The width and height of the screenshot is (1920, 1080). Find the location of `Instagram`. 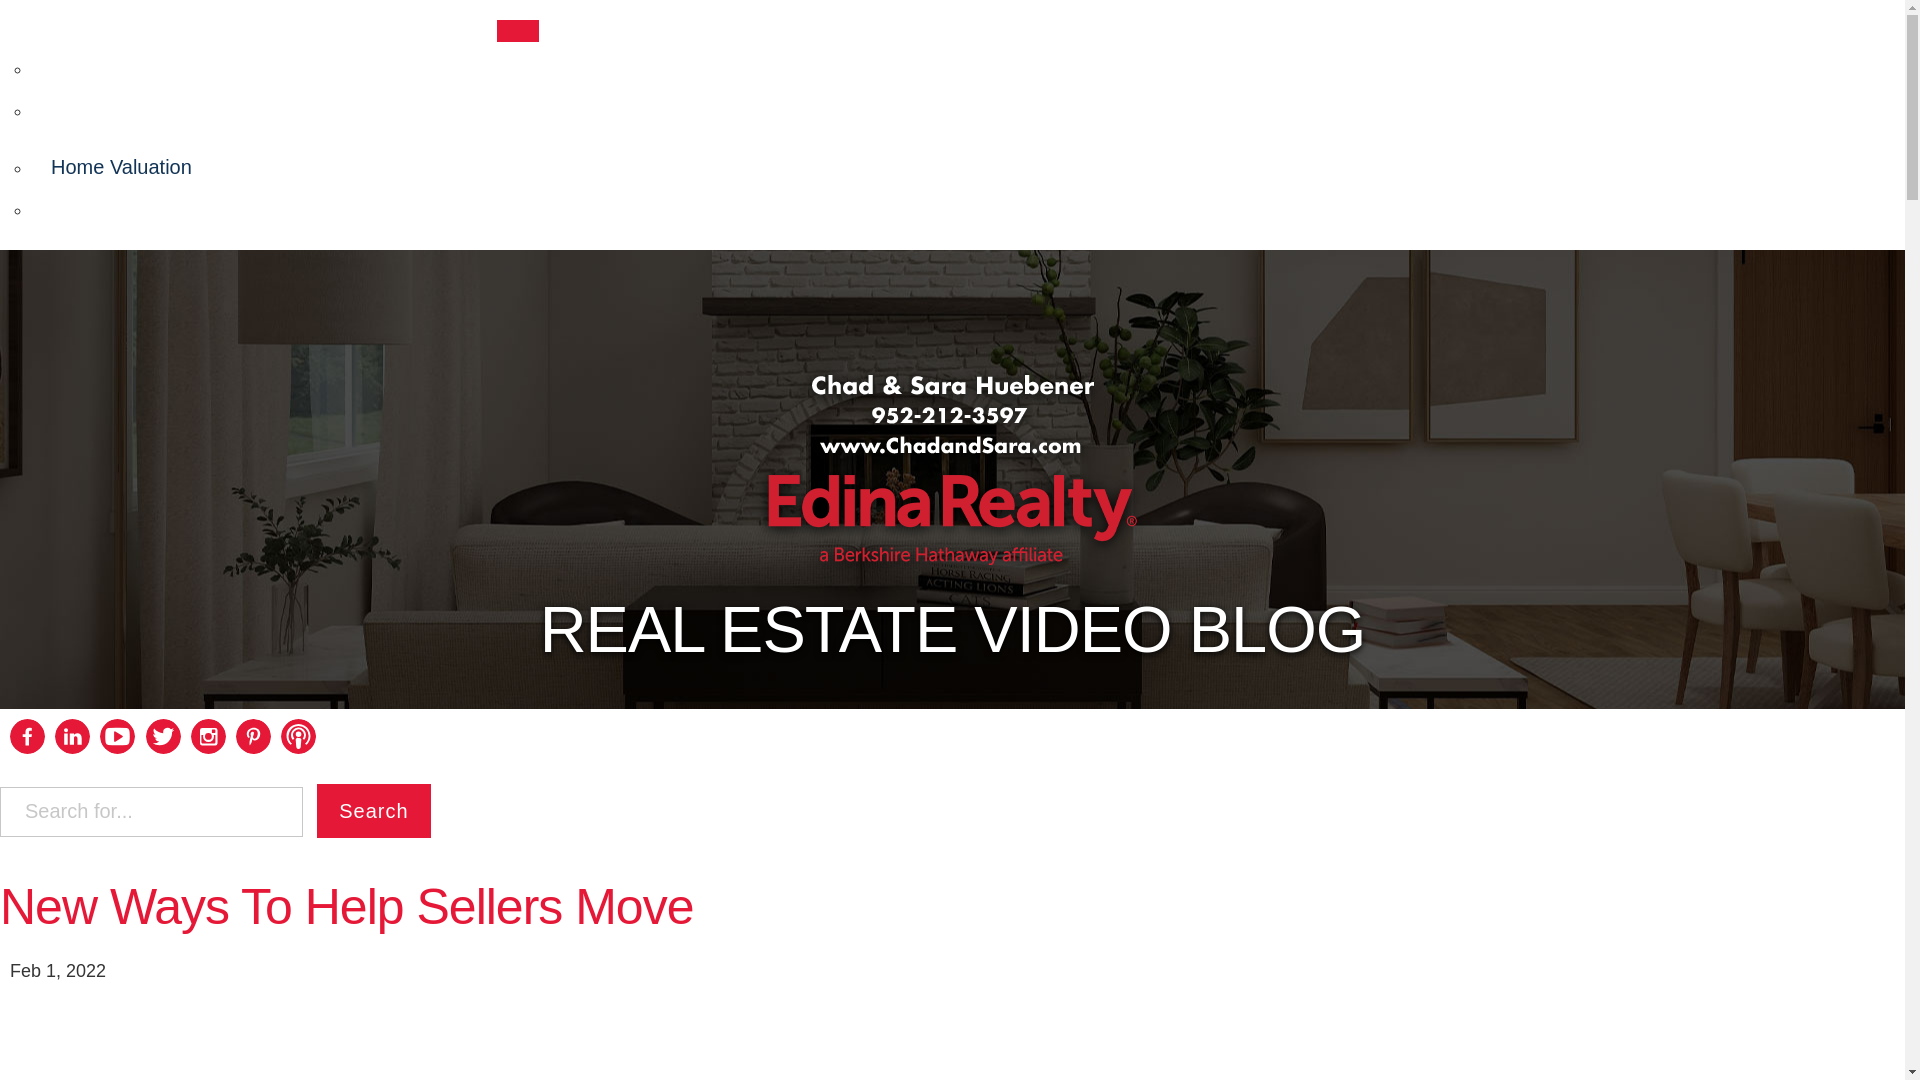

Instagram is located at coordinates (208, 748).